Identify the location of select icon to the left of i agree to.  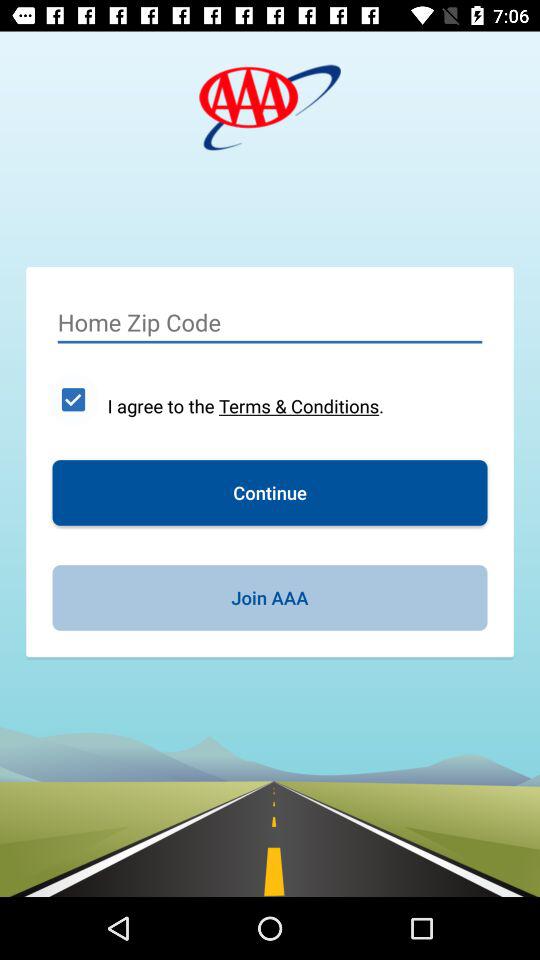
(73, 399).